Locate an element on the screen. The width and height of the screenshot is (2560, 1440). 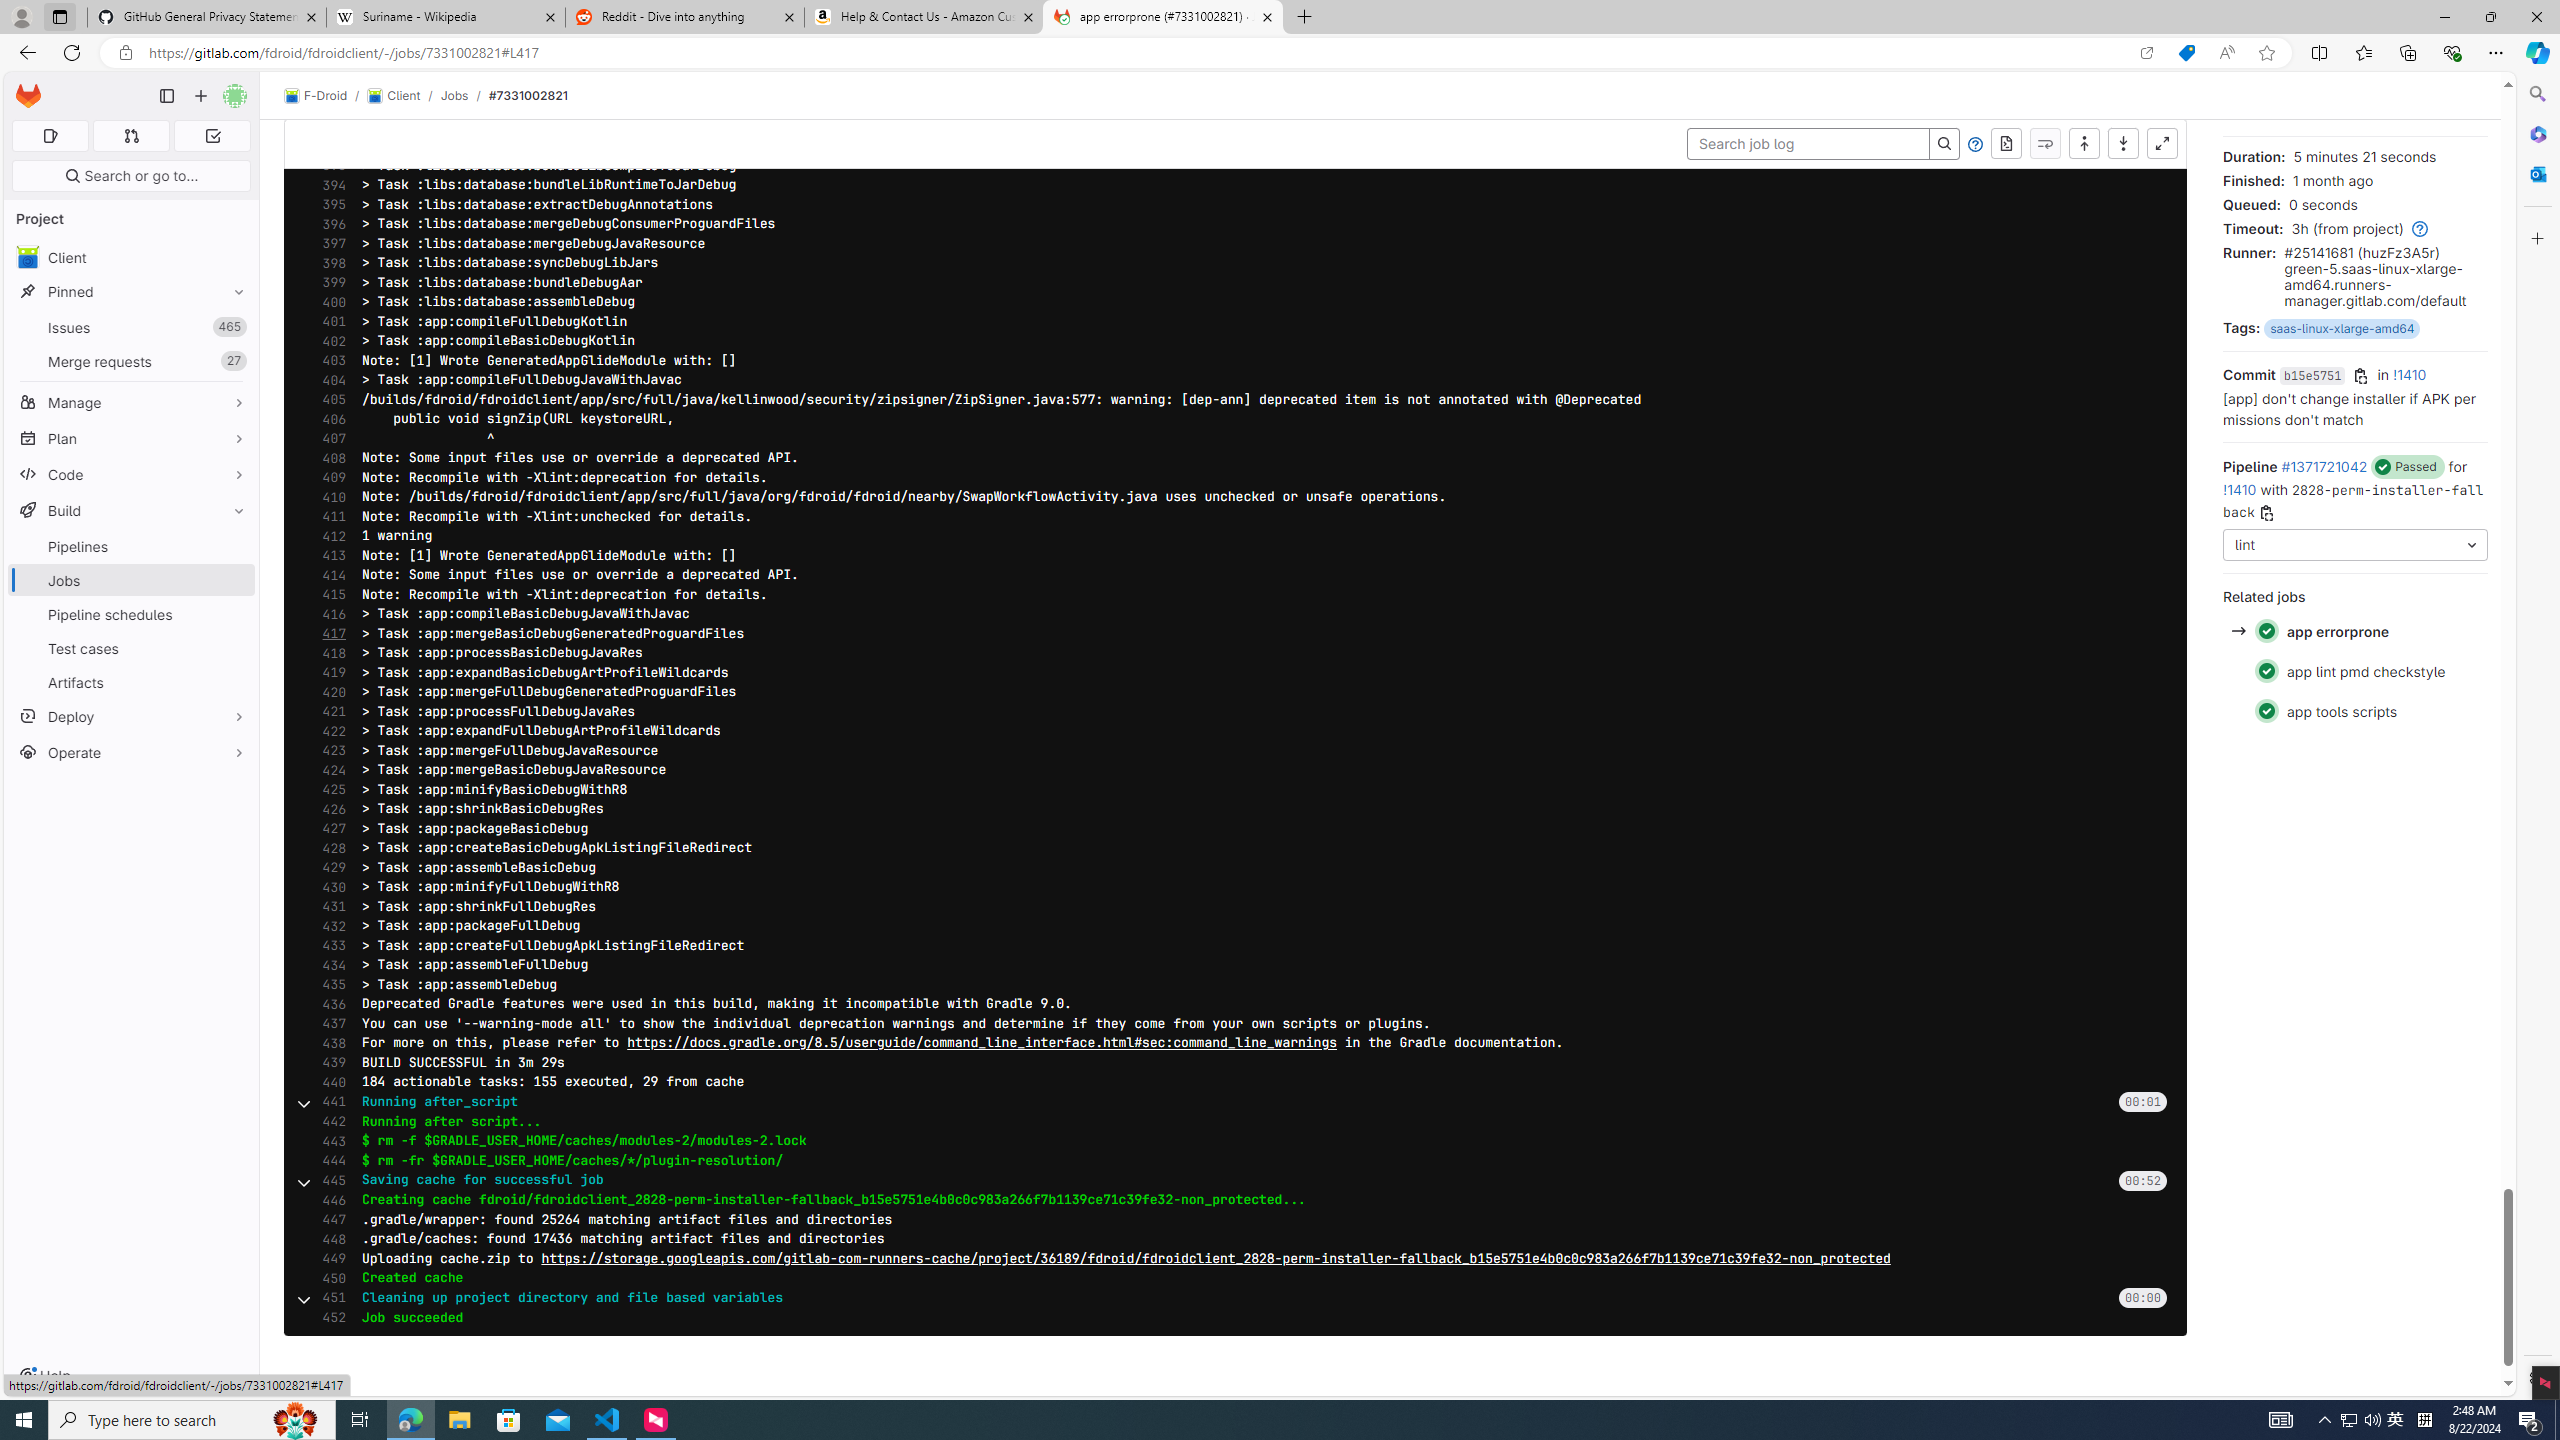
Create new... is located at coordinates (200, 96).